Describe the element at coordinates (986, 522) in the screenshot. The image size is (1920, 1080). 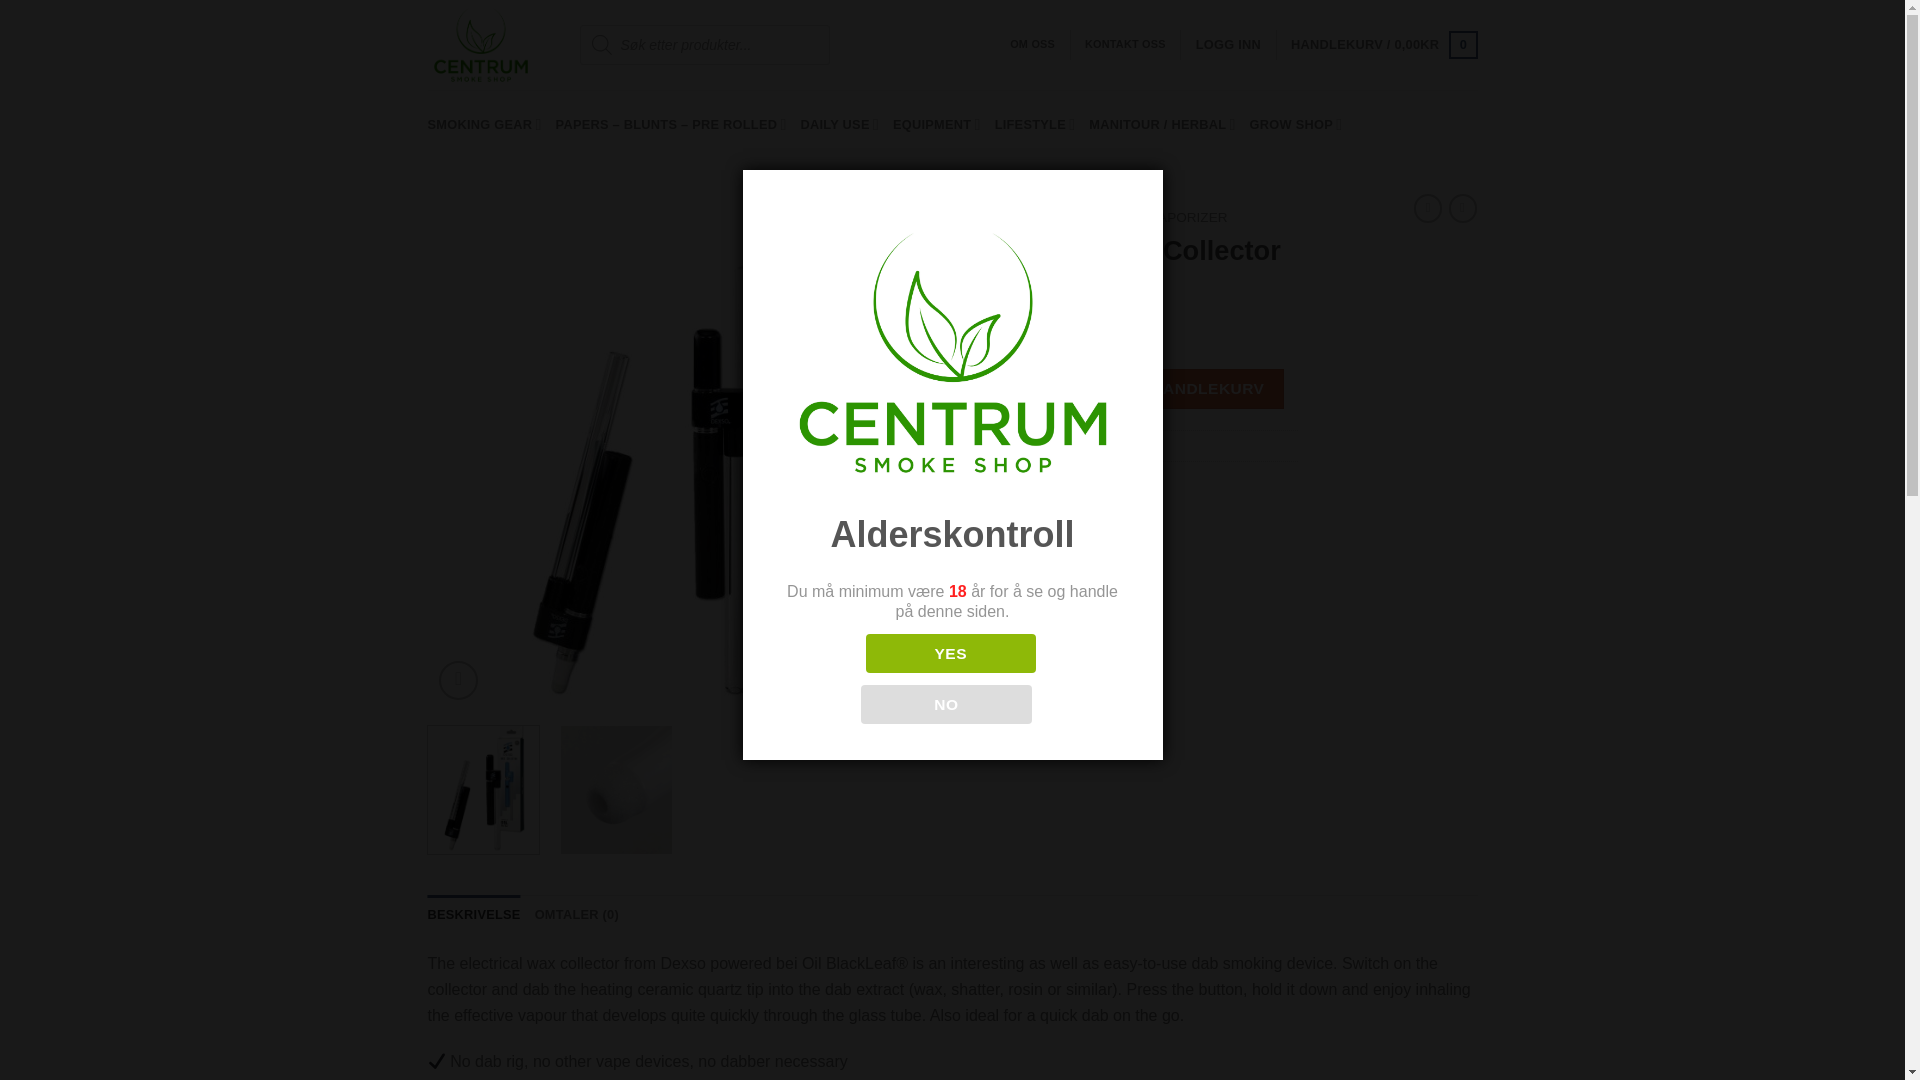
I see `Share on Facebook` at that location.